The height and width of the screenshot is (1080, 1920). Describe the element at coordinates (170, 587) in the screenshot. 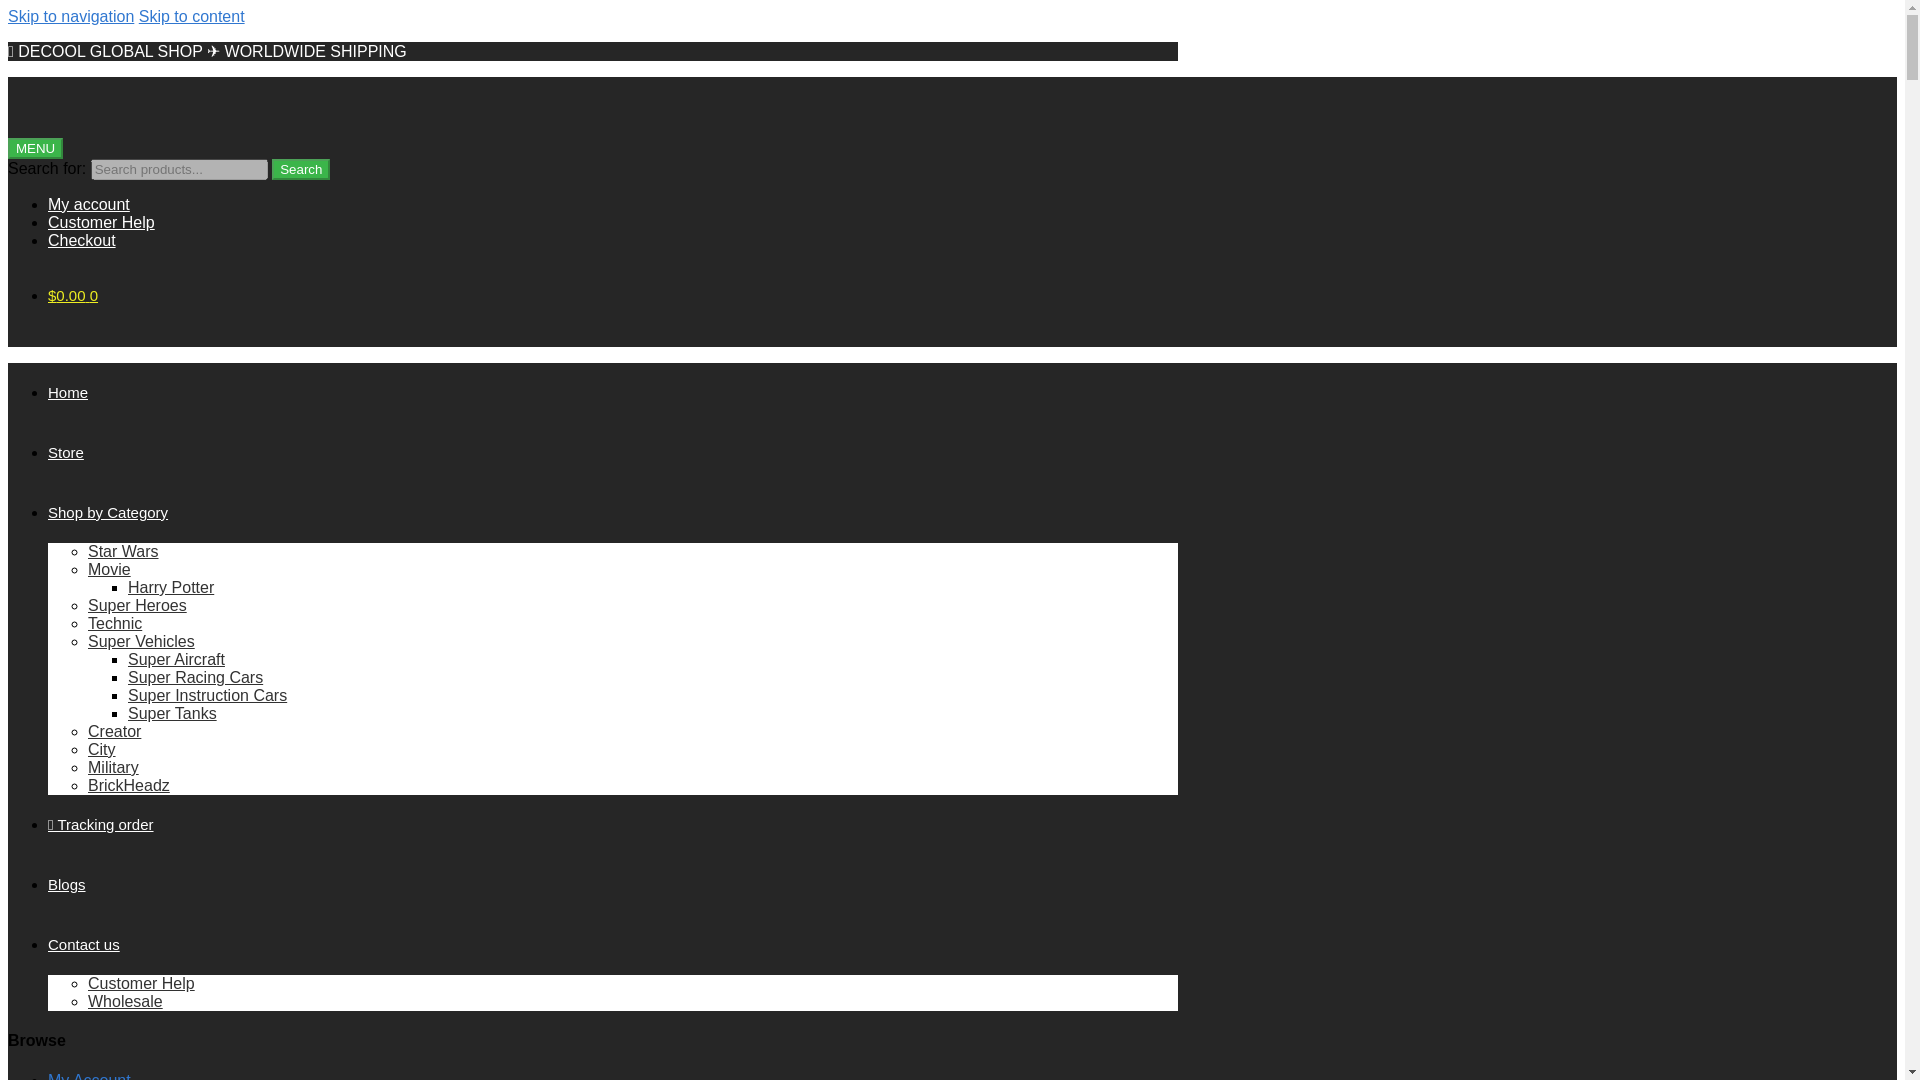

I see `Harry Potter` at that location.